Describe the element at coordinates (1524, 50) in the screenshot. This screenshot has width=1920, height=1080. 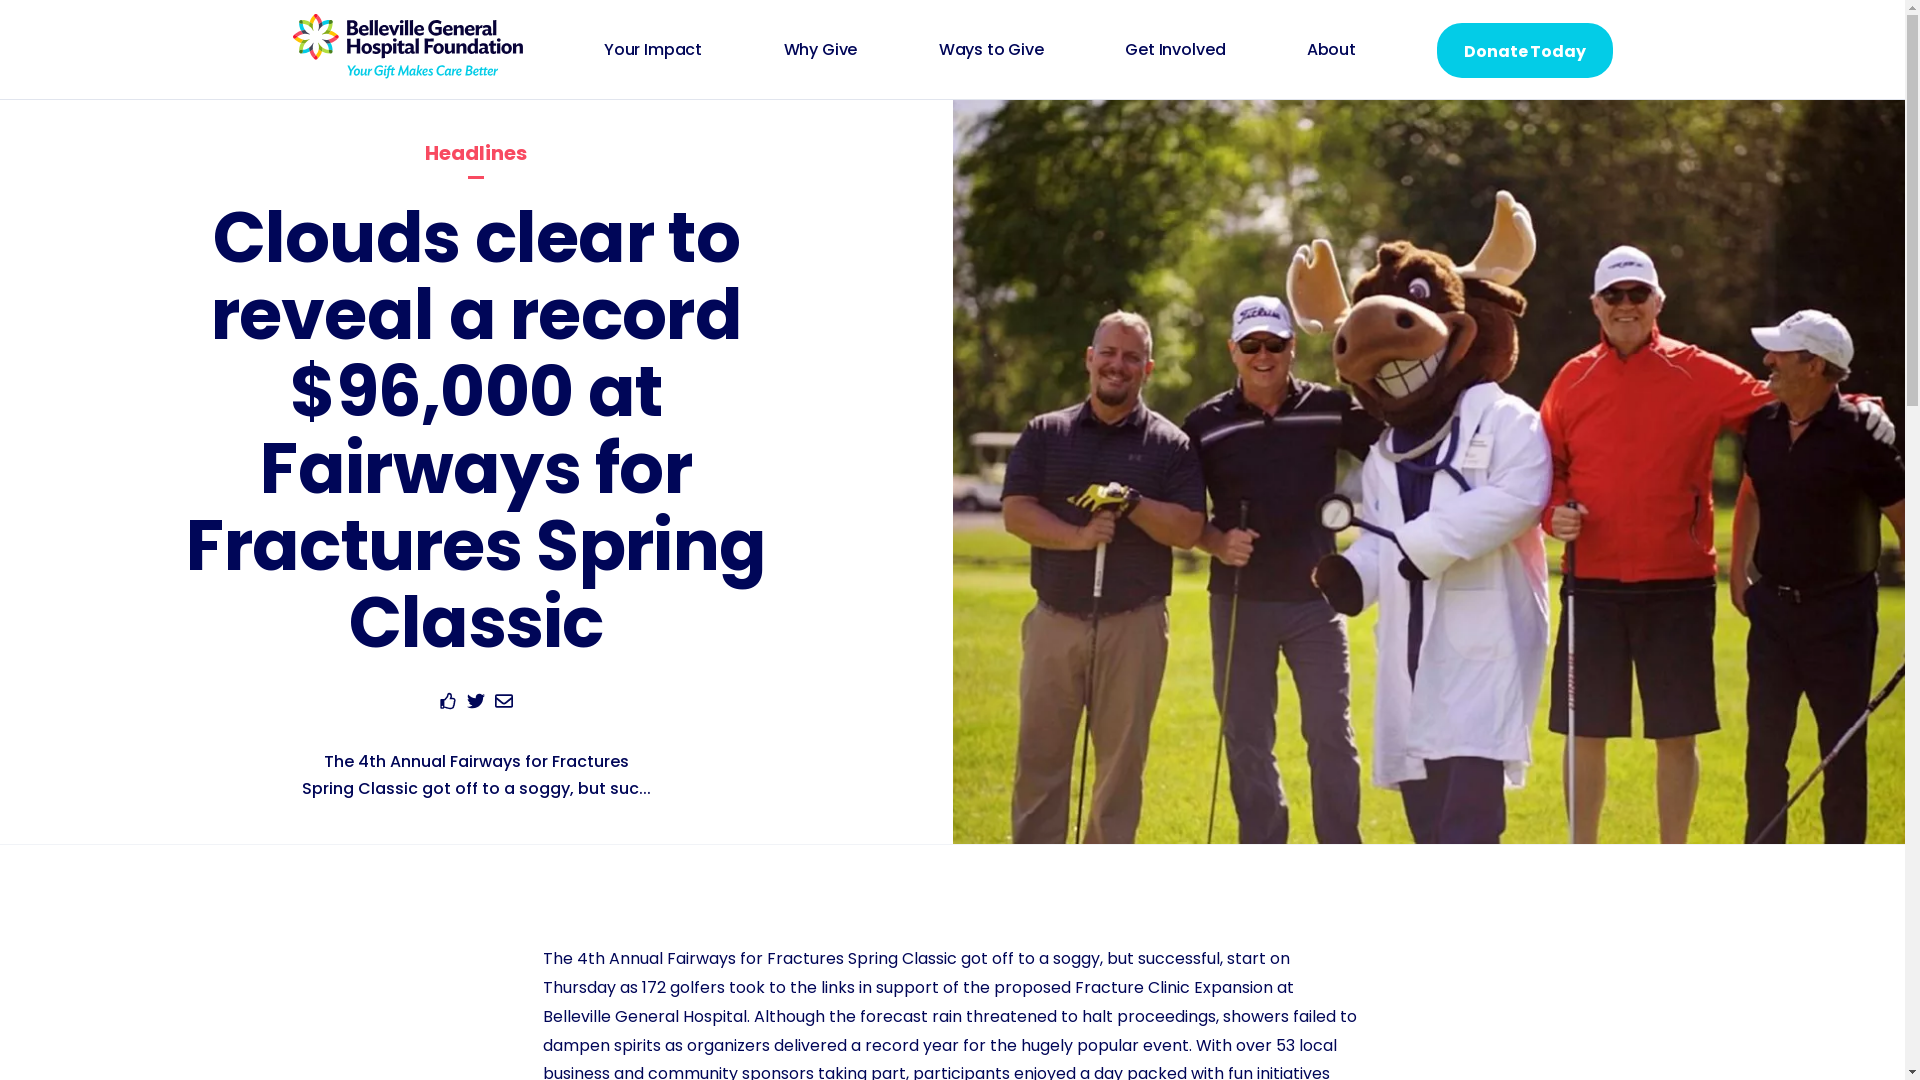
I see `Donate Today` at that location.